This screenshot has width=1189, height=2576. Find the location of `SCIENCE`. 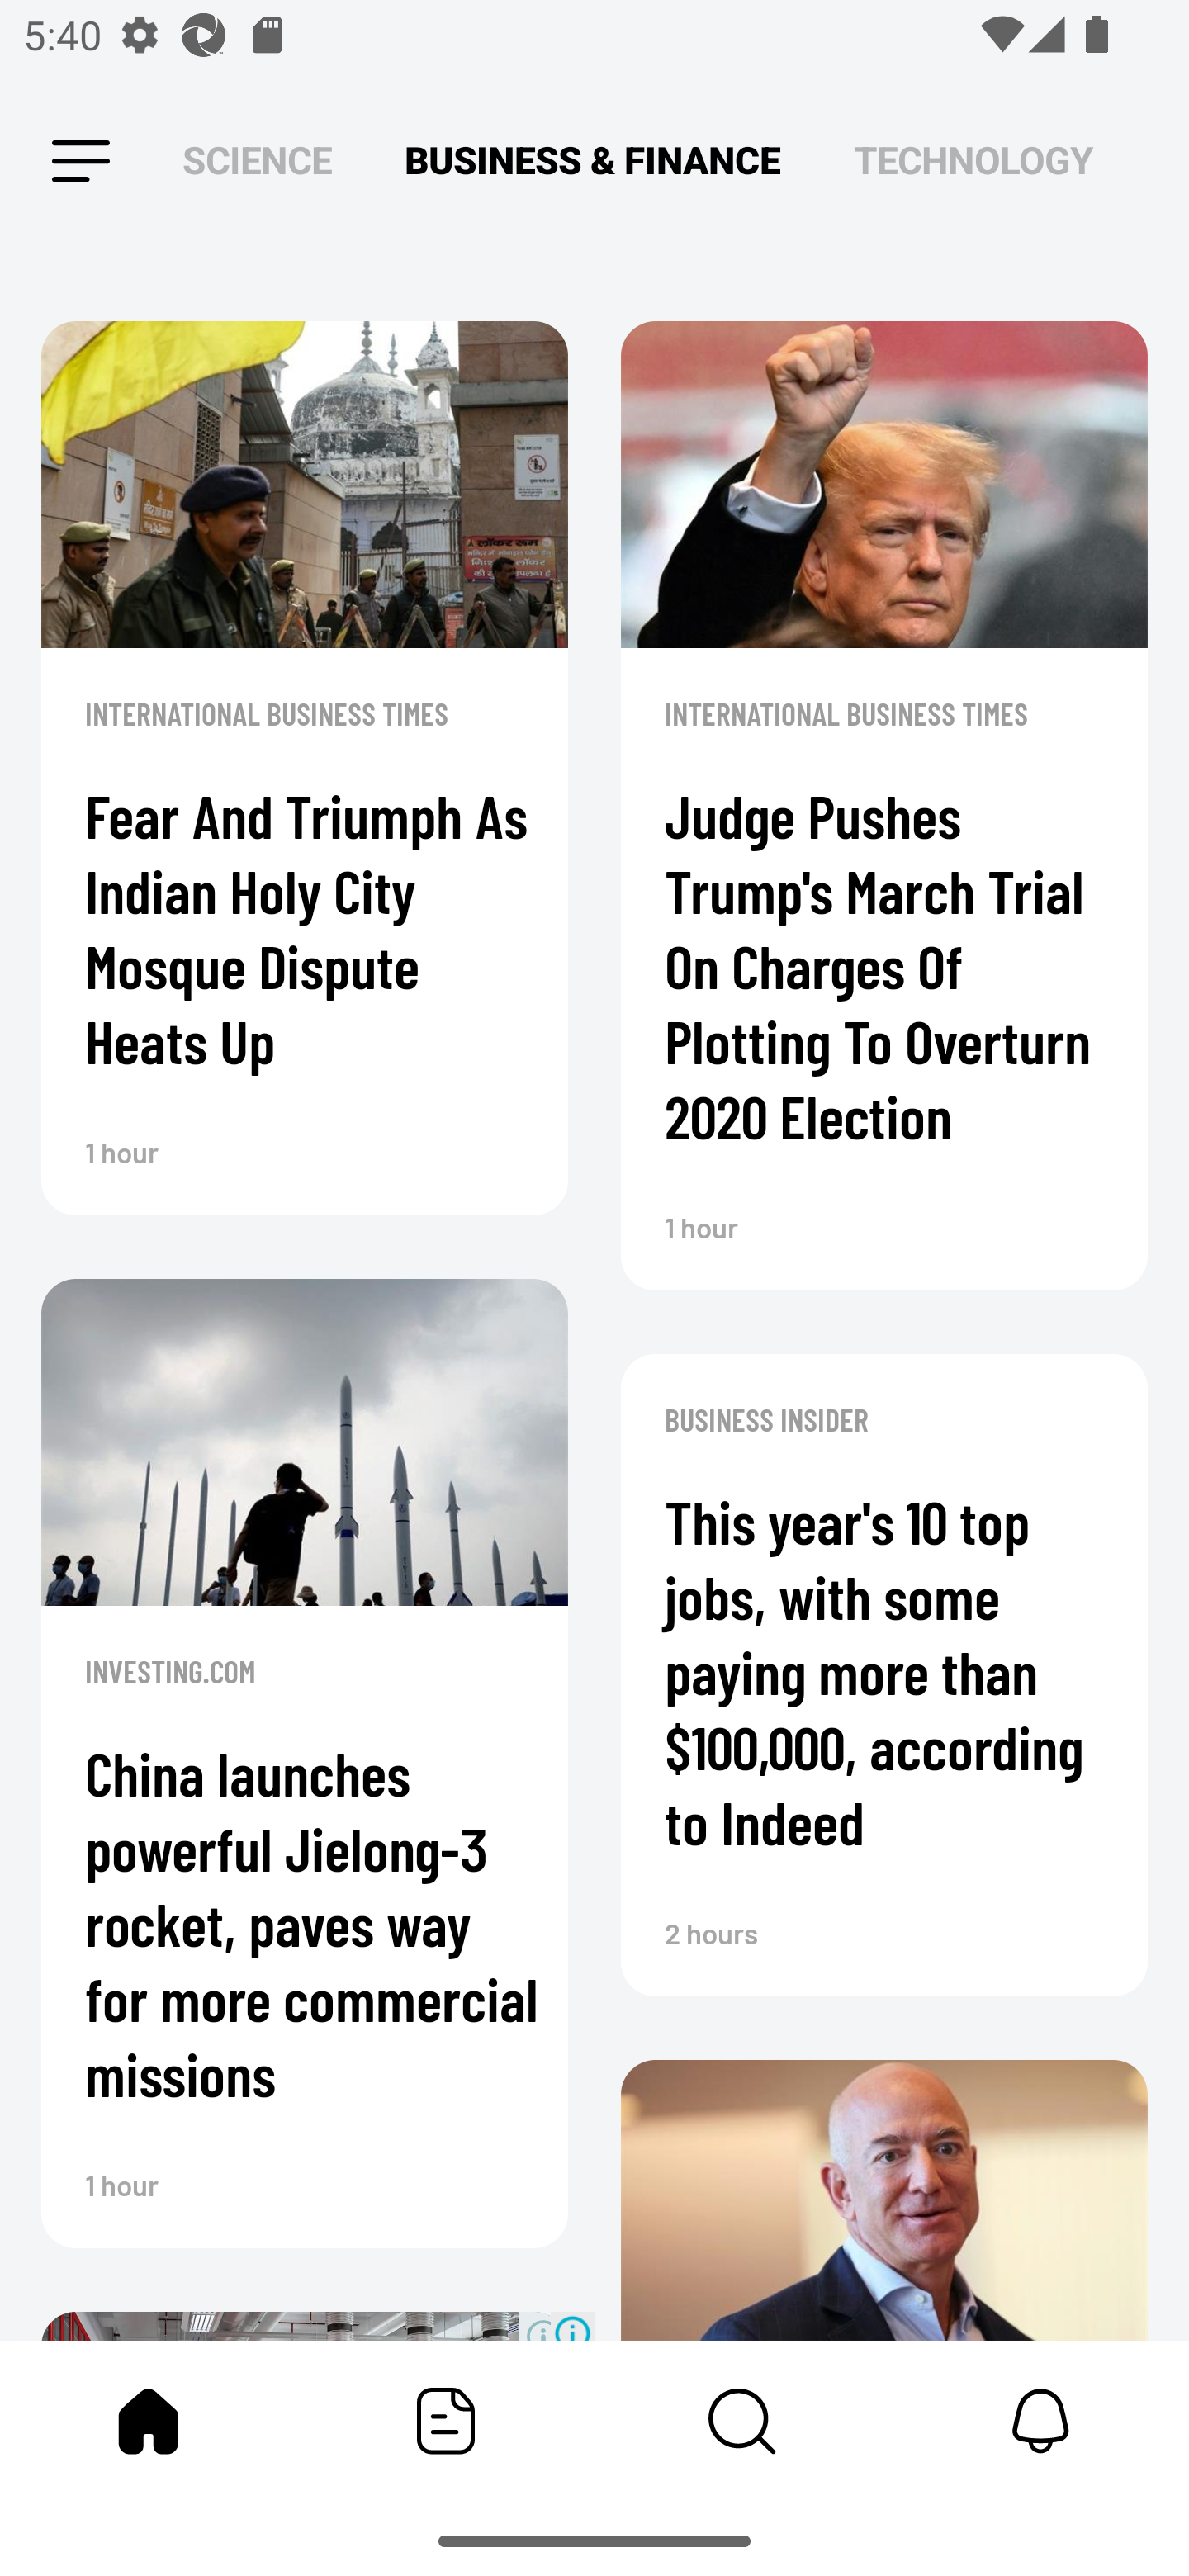

SCIENCE is located at coordinates (256, 160).